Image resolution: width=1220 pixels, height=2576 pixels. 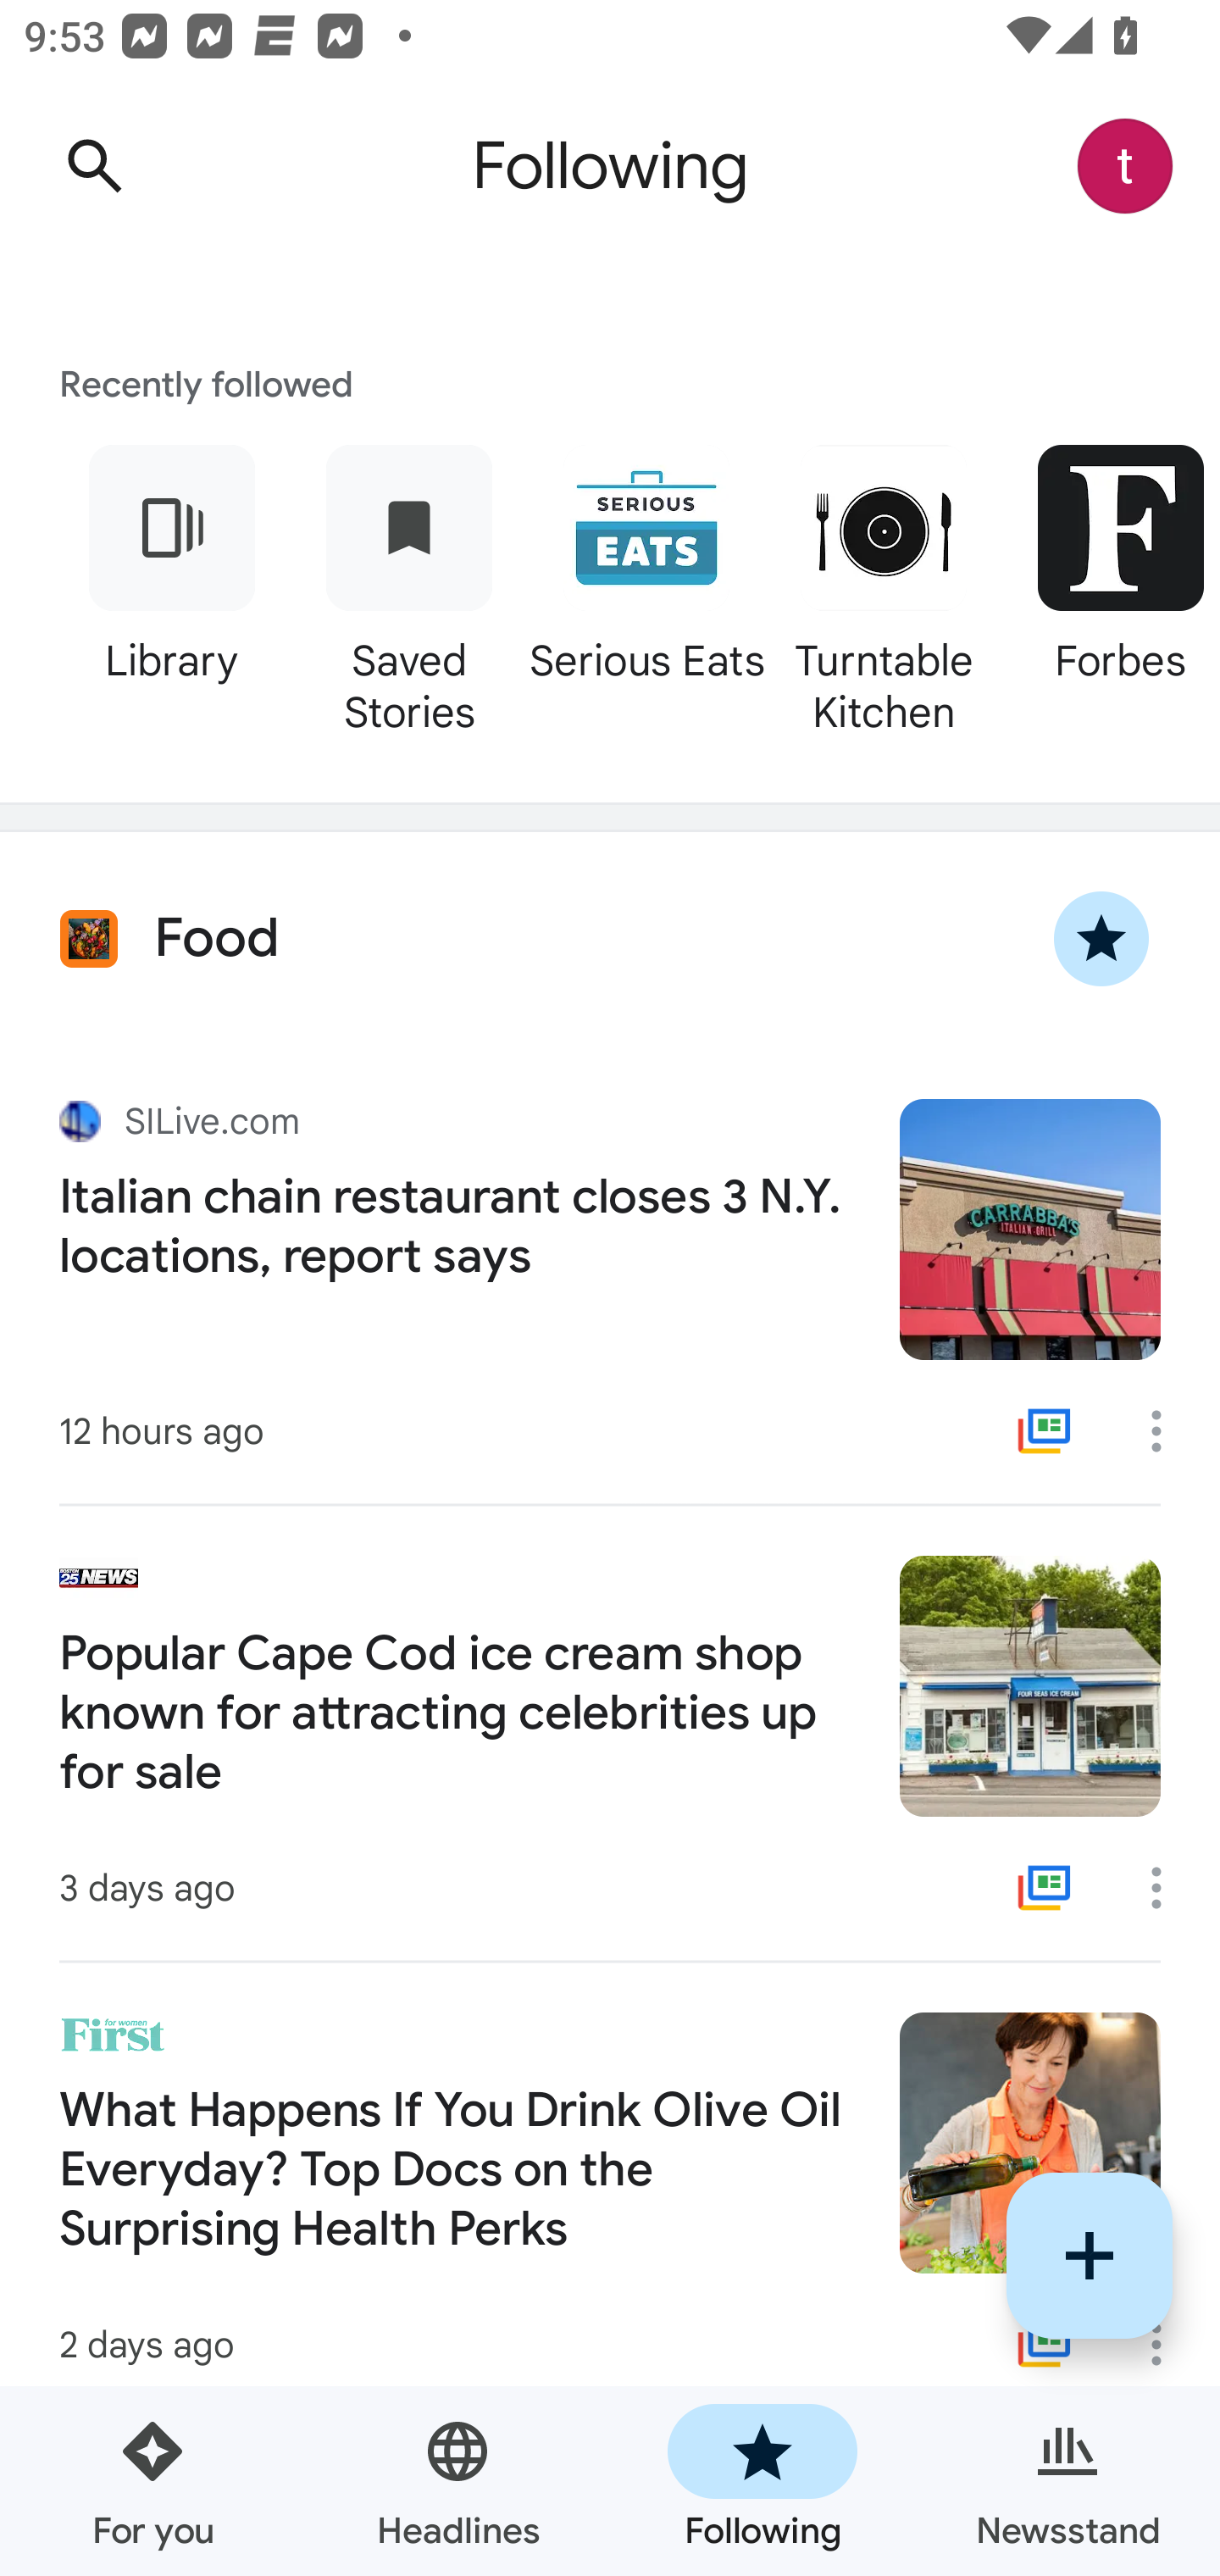 What do you see at coordinates (610, 939) in the screenshot?
I see `Food Food Unfollow` at bounding box center [610, 939].